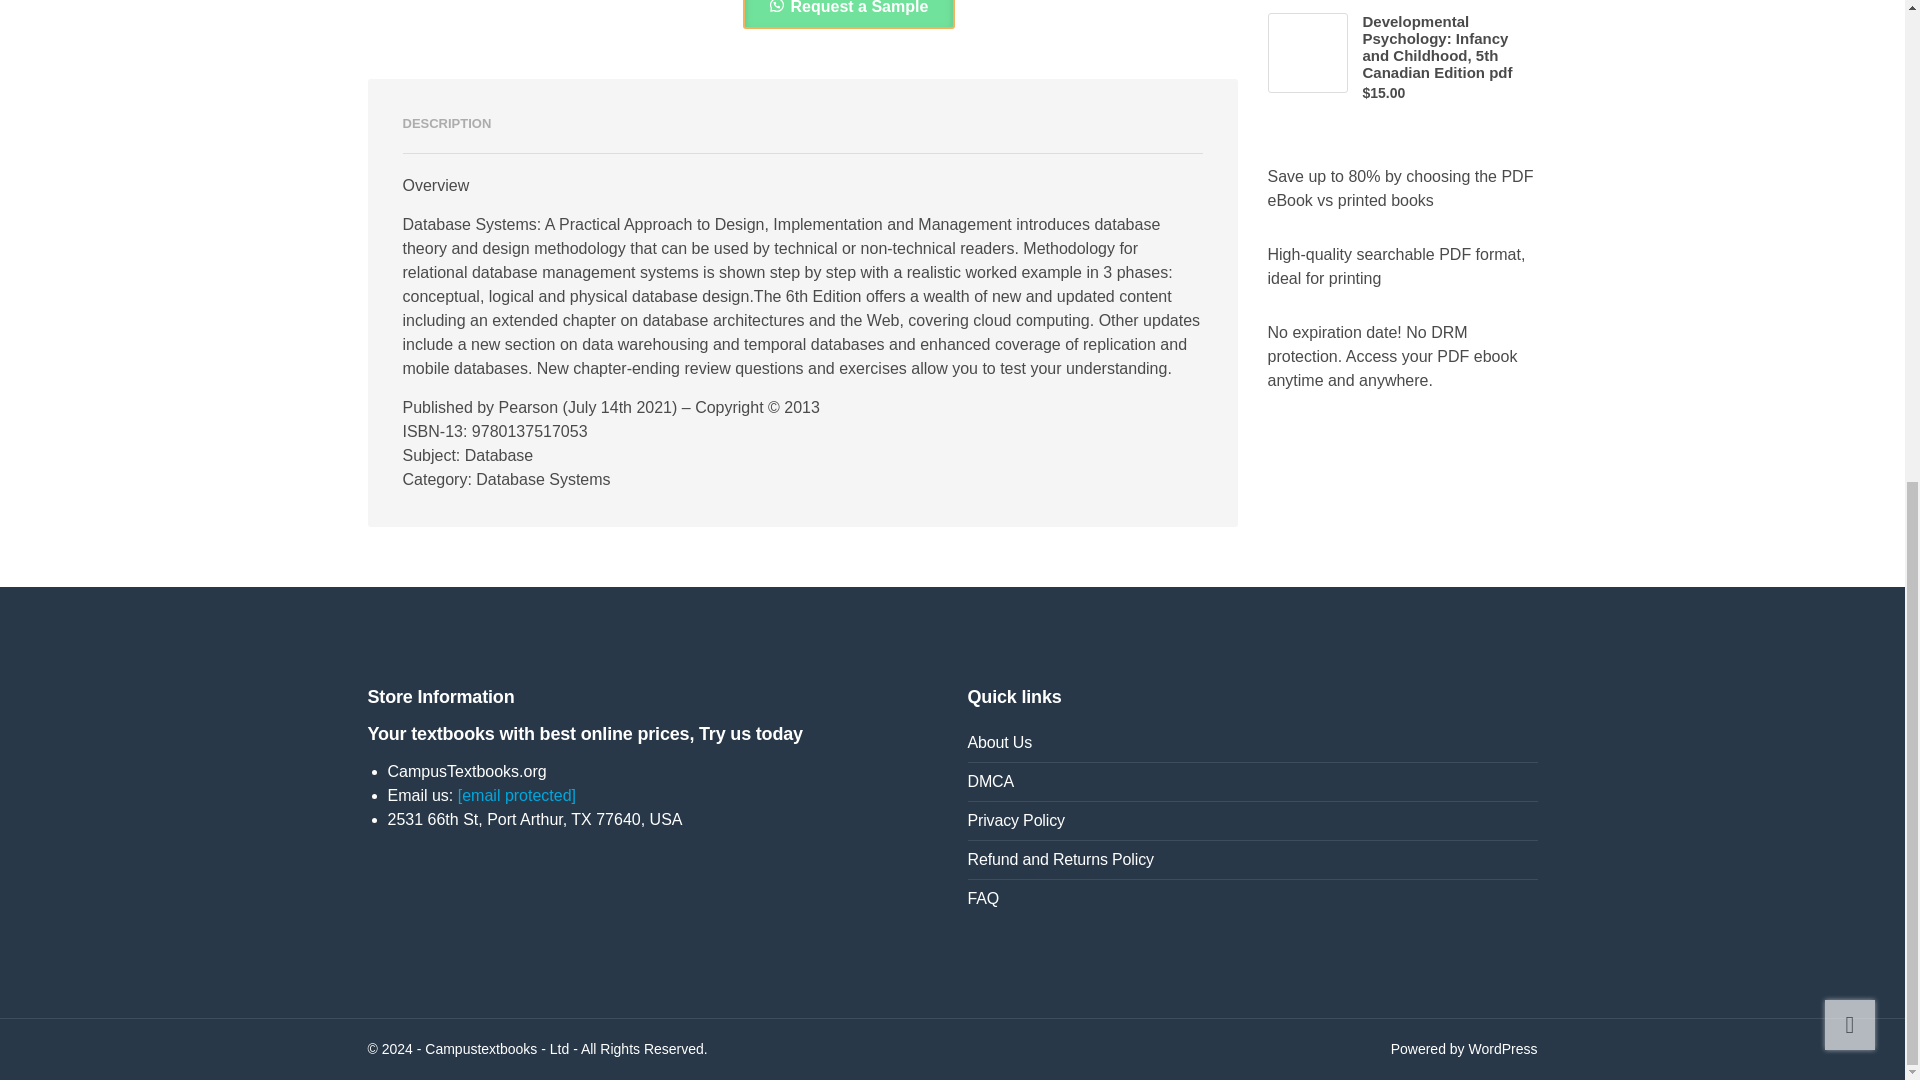  I want to click on Request a Sample, so click(848, 14).